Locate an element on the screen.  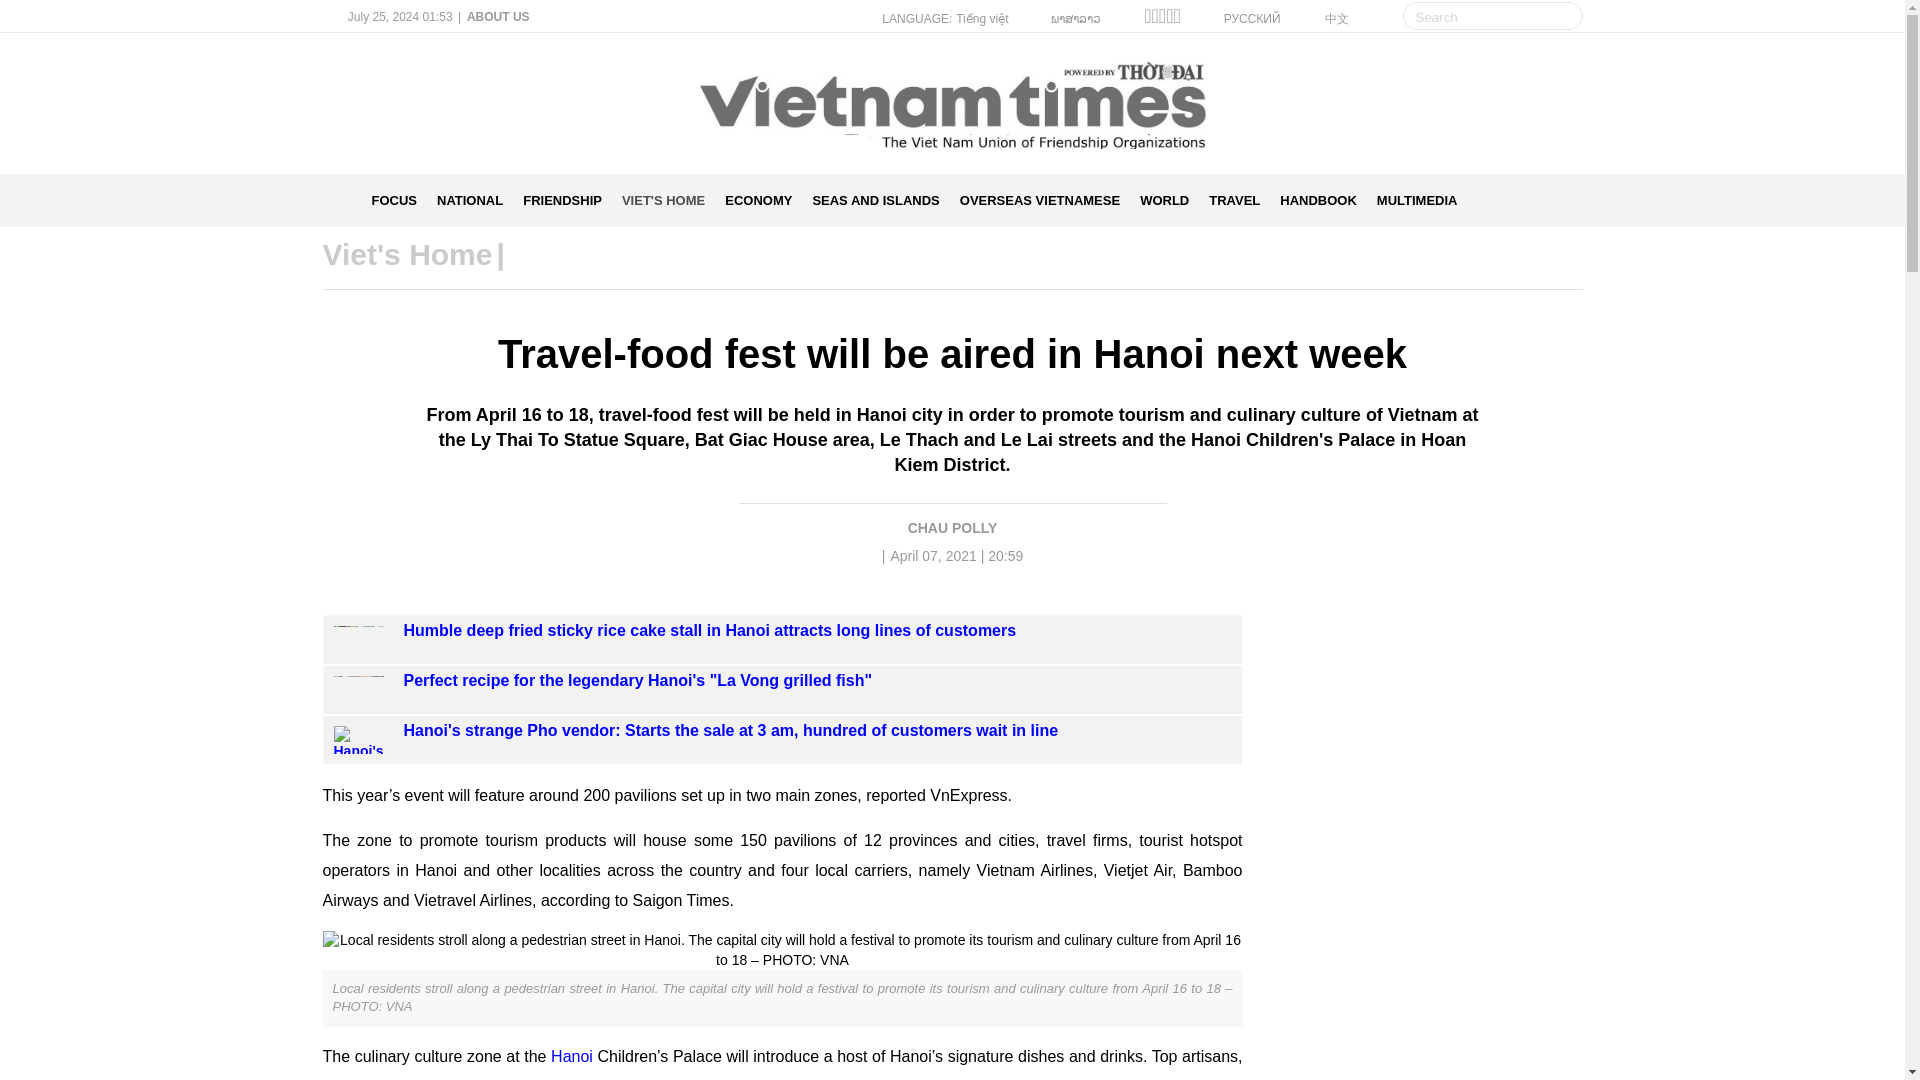
Viet's Home is located at coordinates (406, 254).